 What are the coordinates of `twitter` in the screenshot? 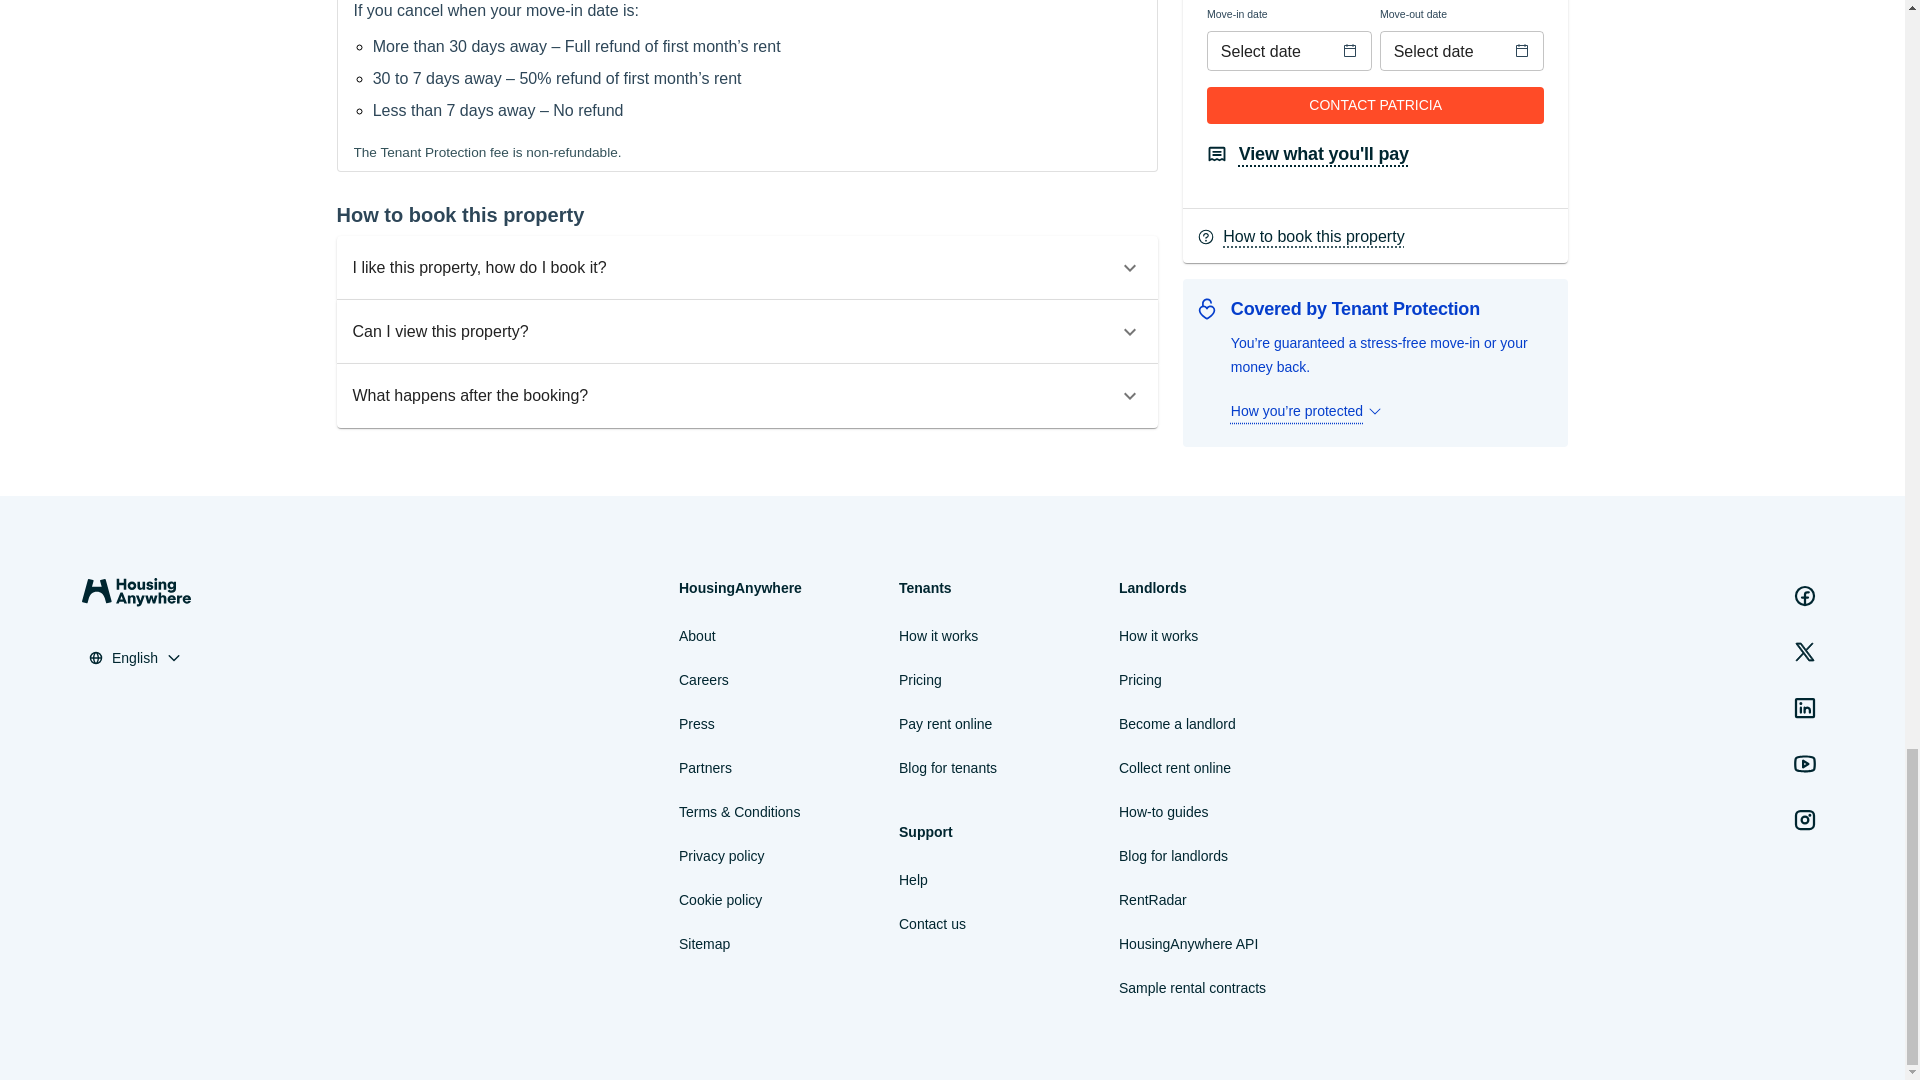 It's located at (1805, 651).